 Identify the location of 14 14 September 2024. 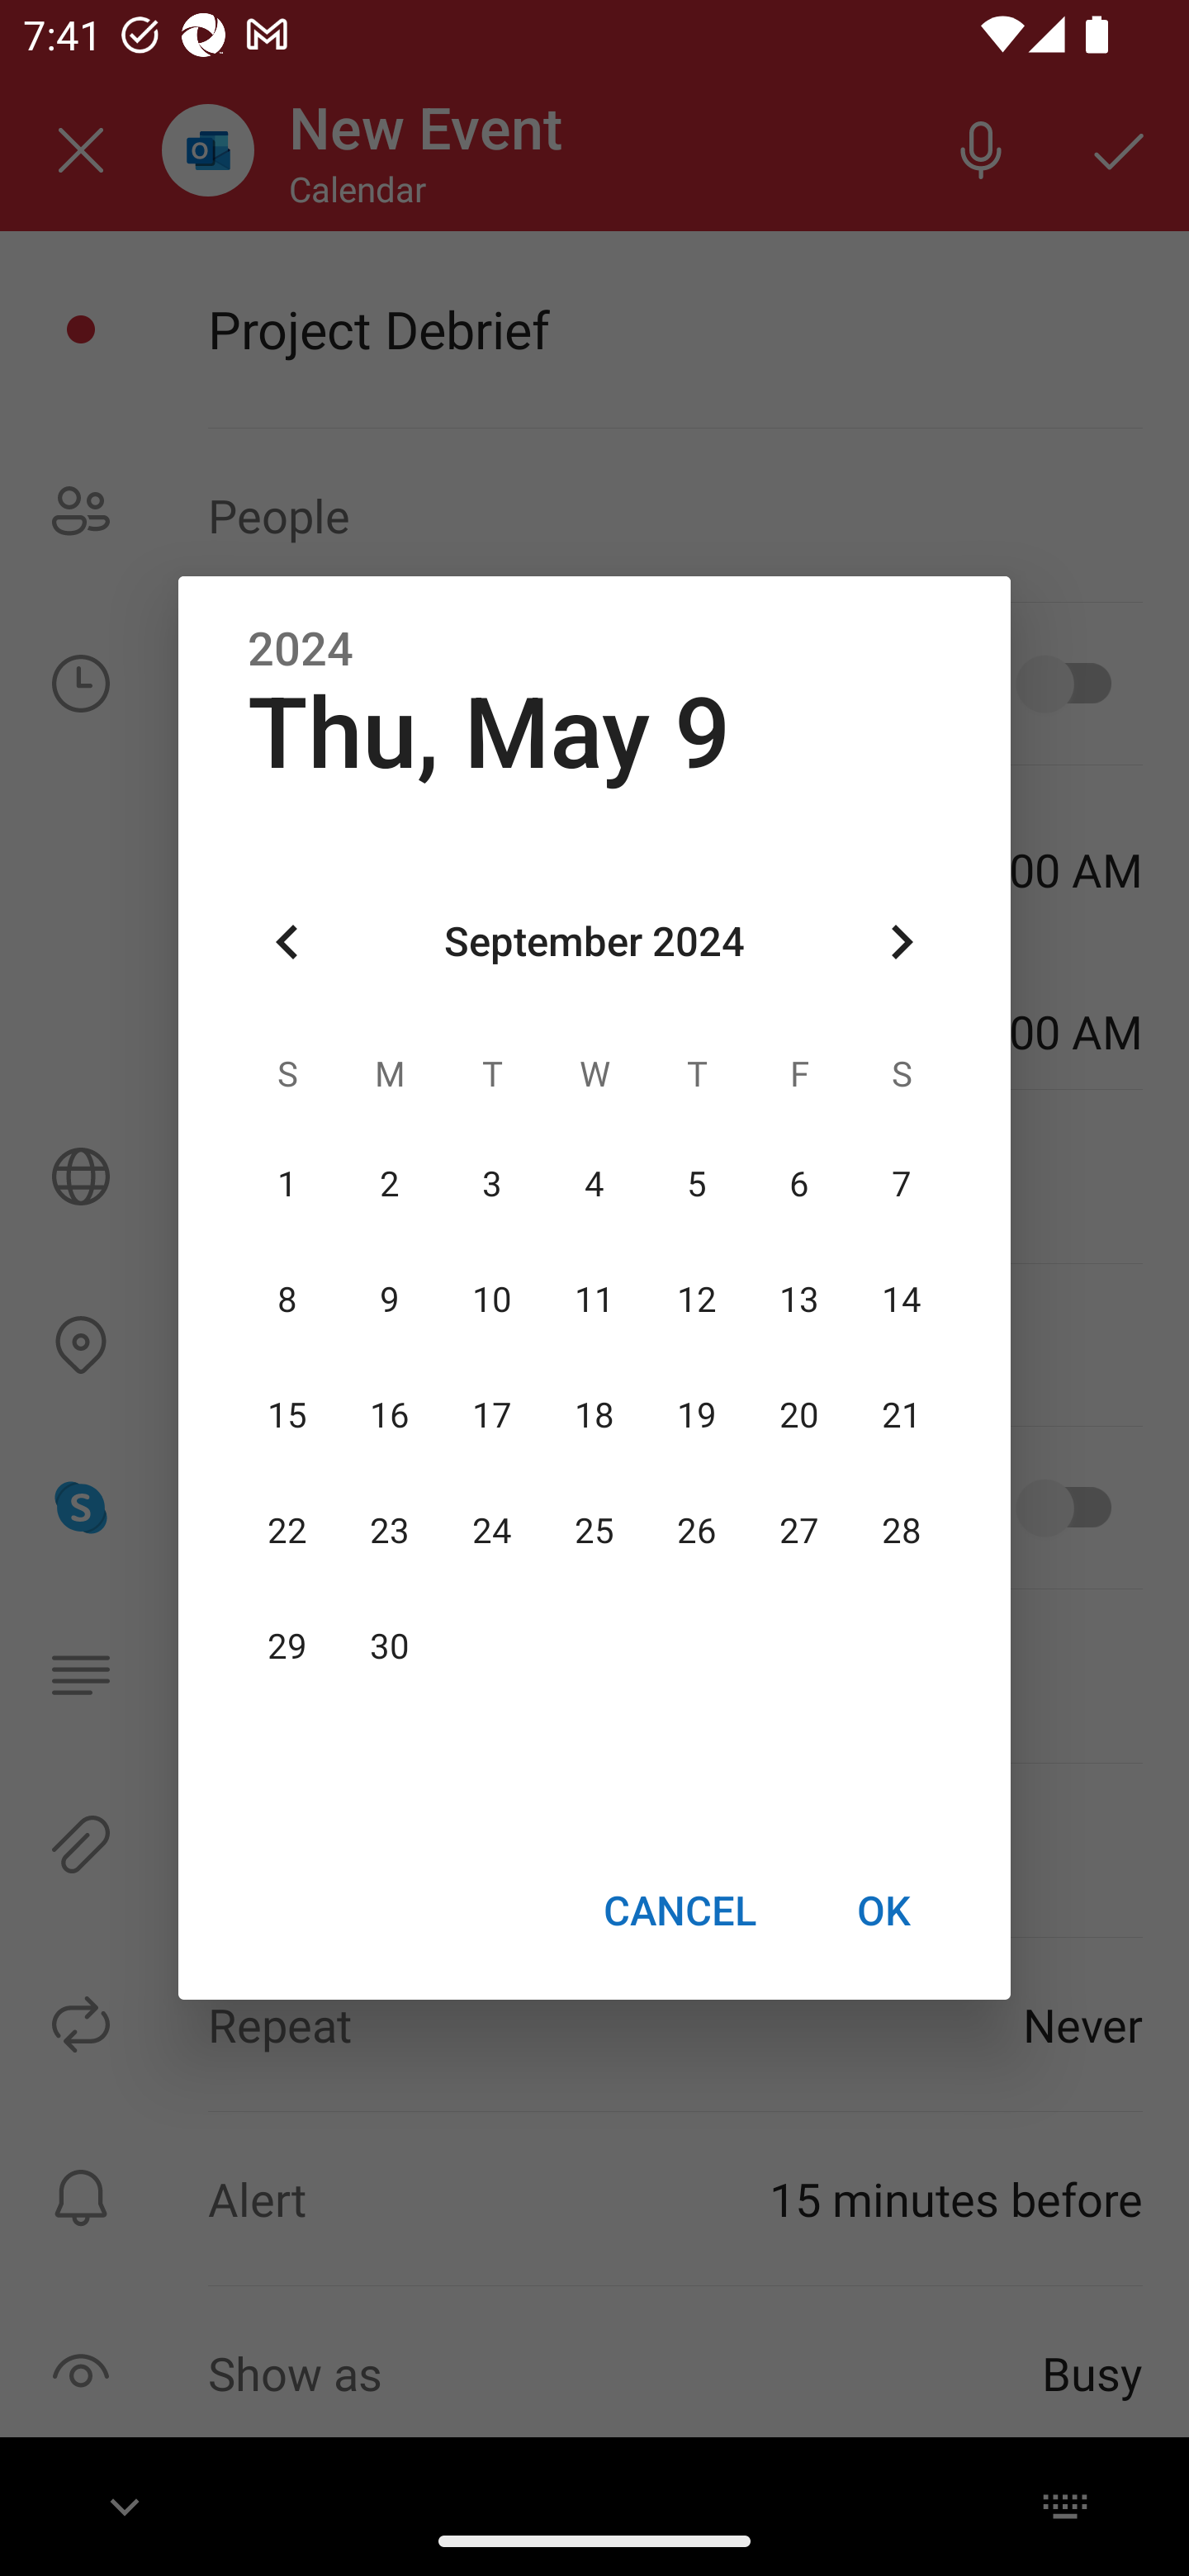
(901, 1300).